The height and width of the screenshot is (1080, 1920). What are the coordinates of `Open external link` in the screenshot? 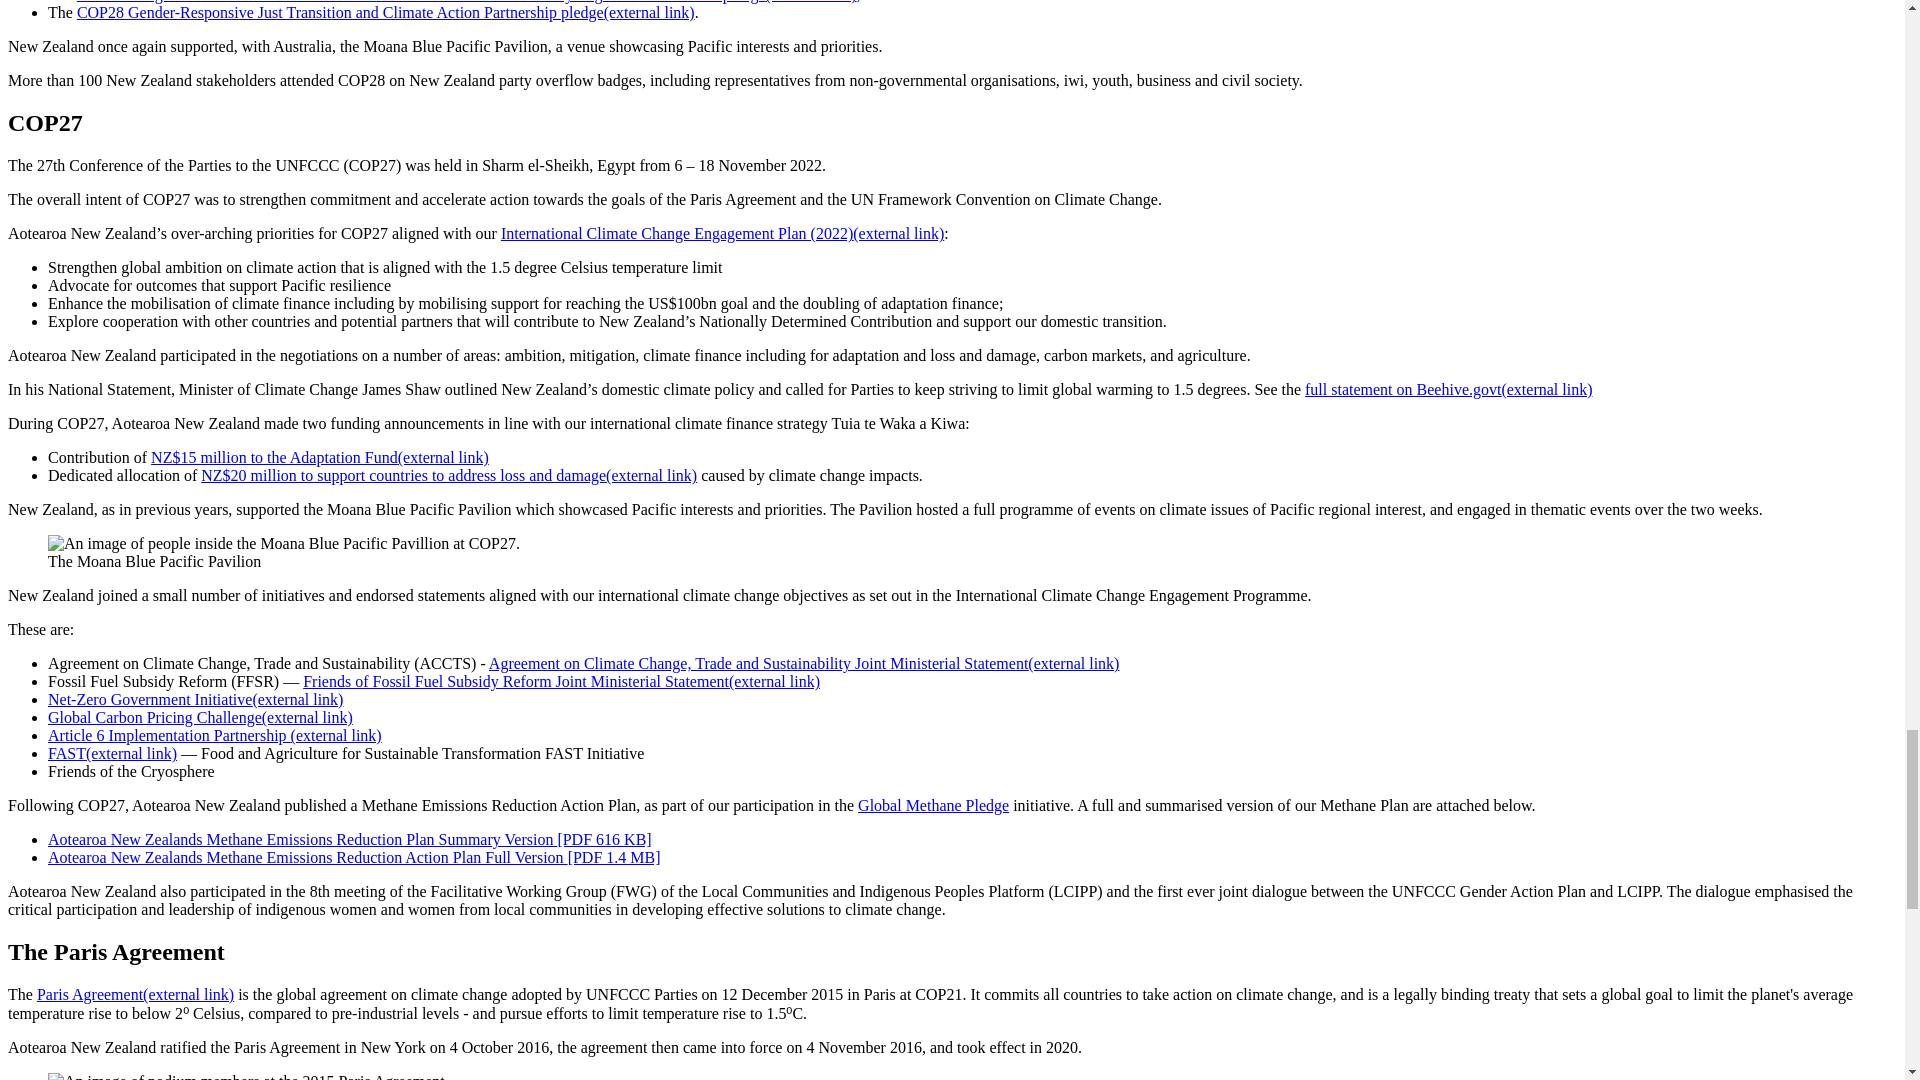 It's located at (561, 681).